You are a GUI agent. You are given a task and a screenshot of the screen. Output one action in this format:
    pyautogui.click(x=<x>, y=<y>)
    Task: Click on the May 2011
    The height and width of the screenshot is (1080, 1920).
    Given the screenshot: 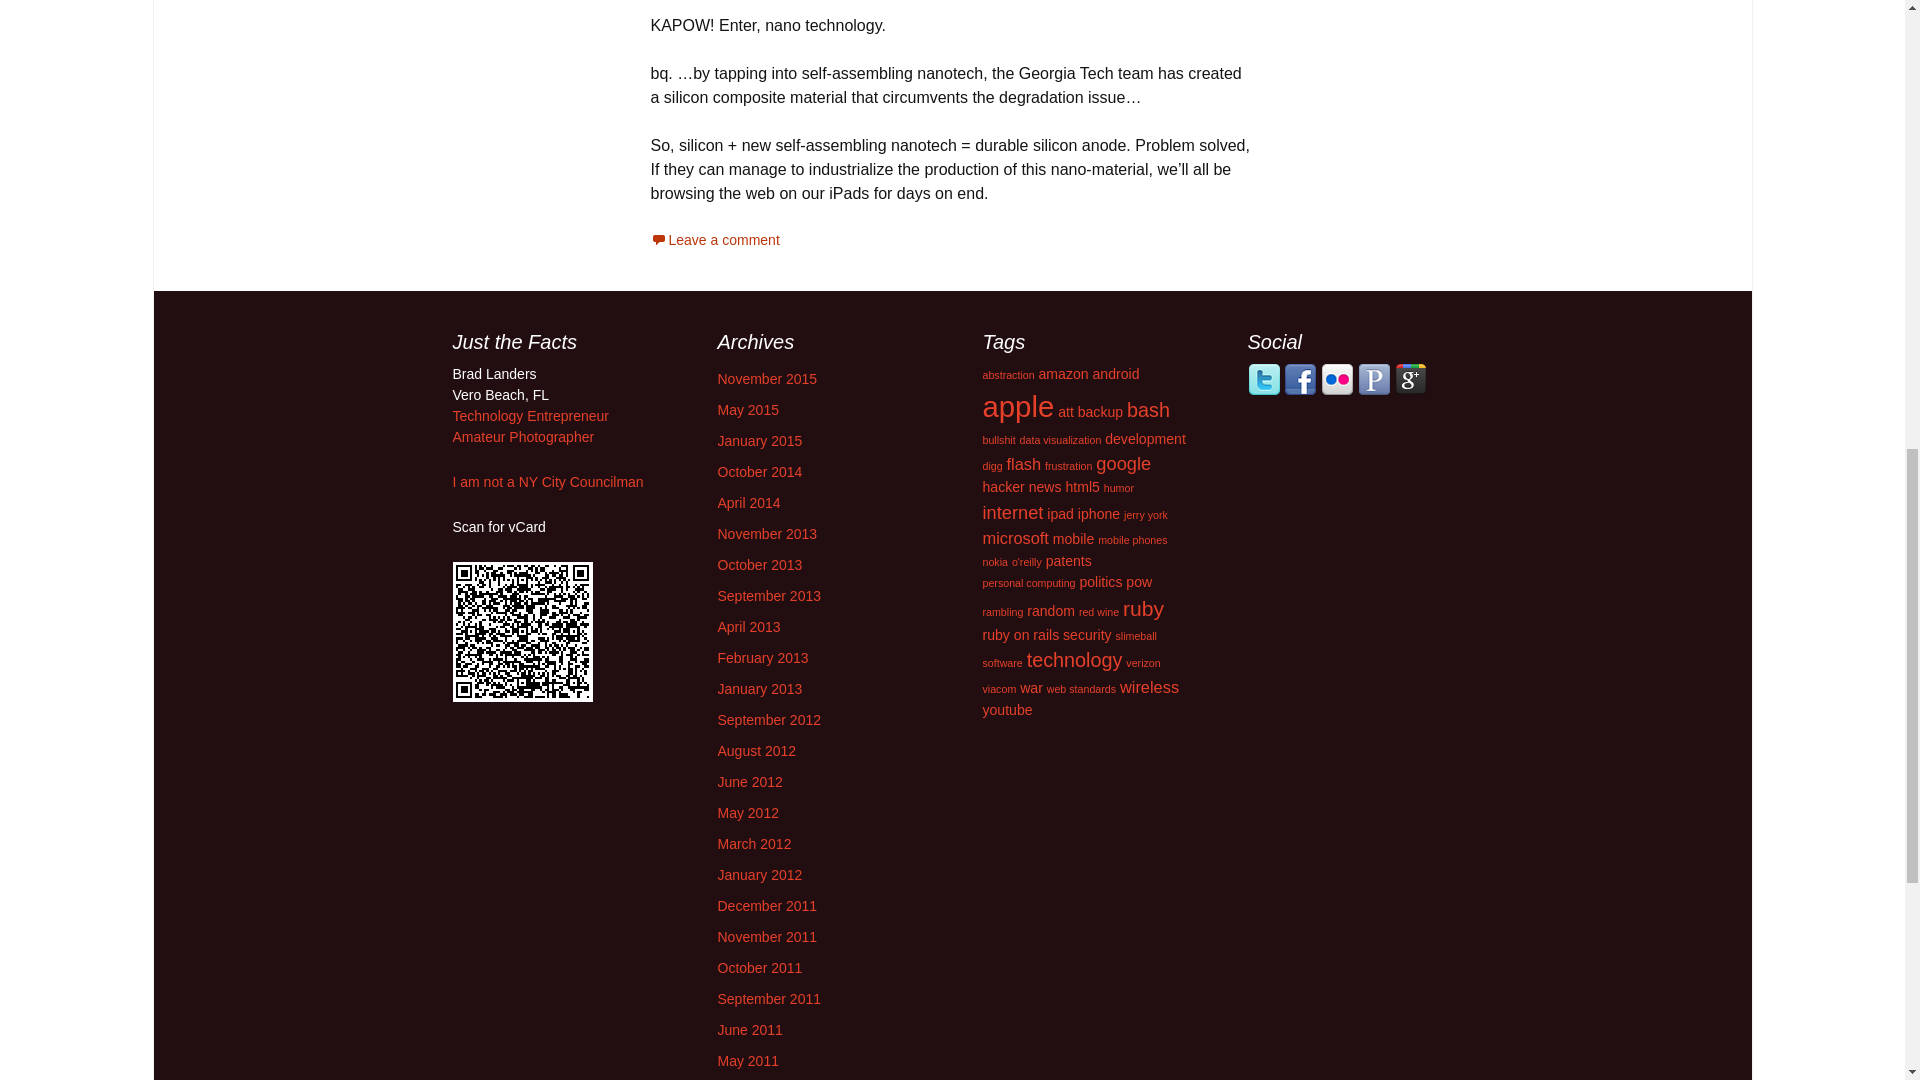 What is the action you would take?
    pyautogui.click(x=748, y=1061)
    